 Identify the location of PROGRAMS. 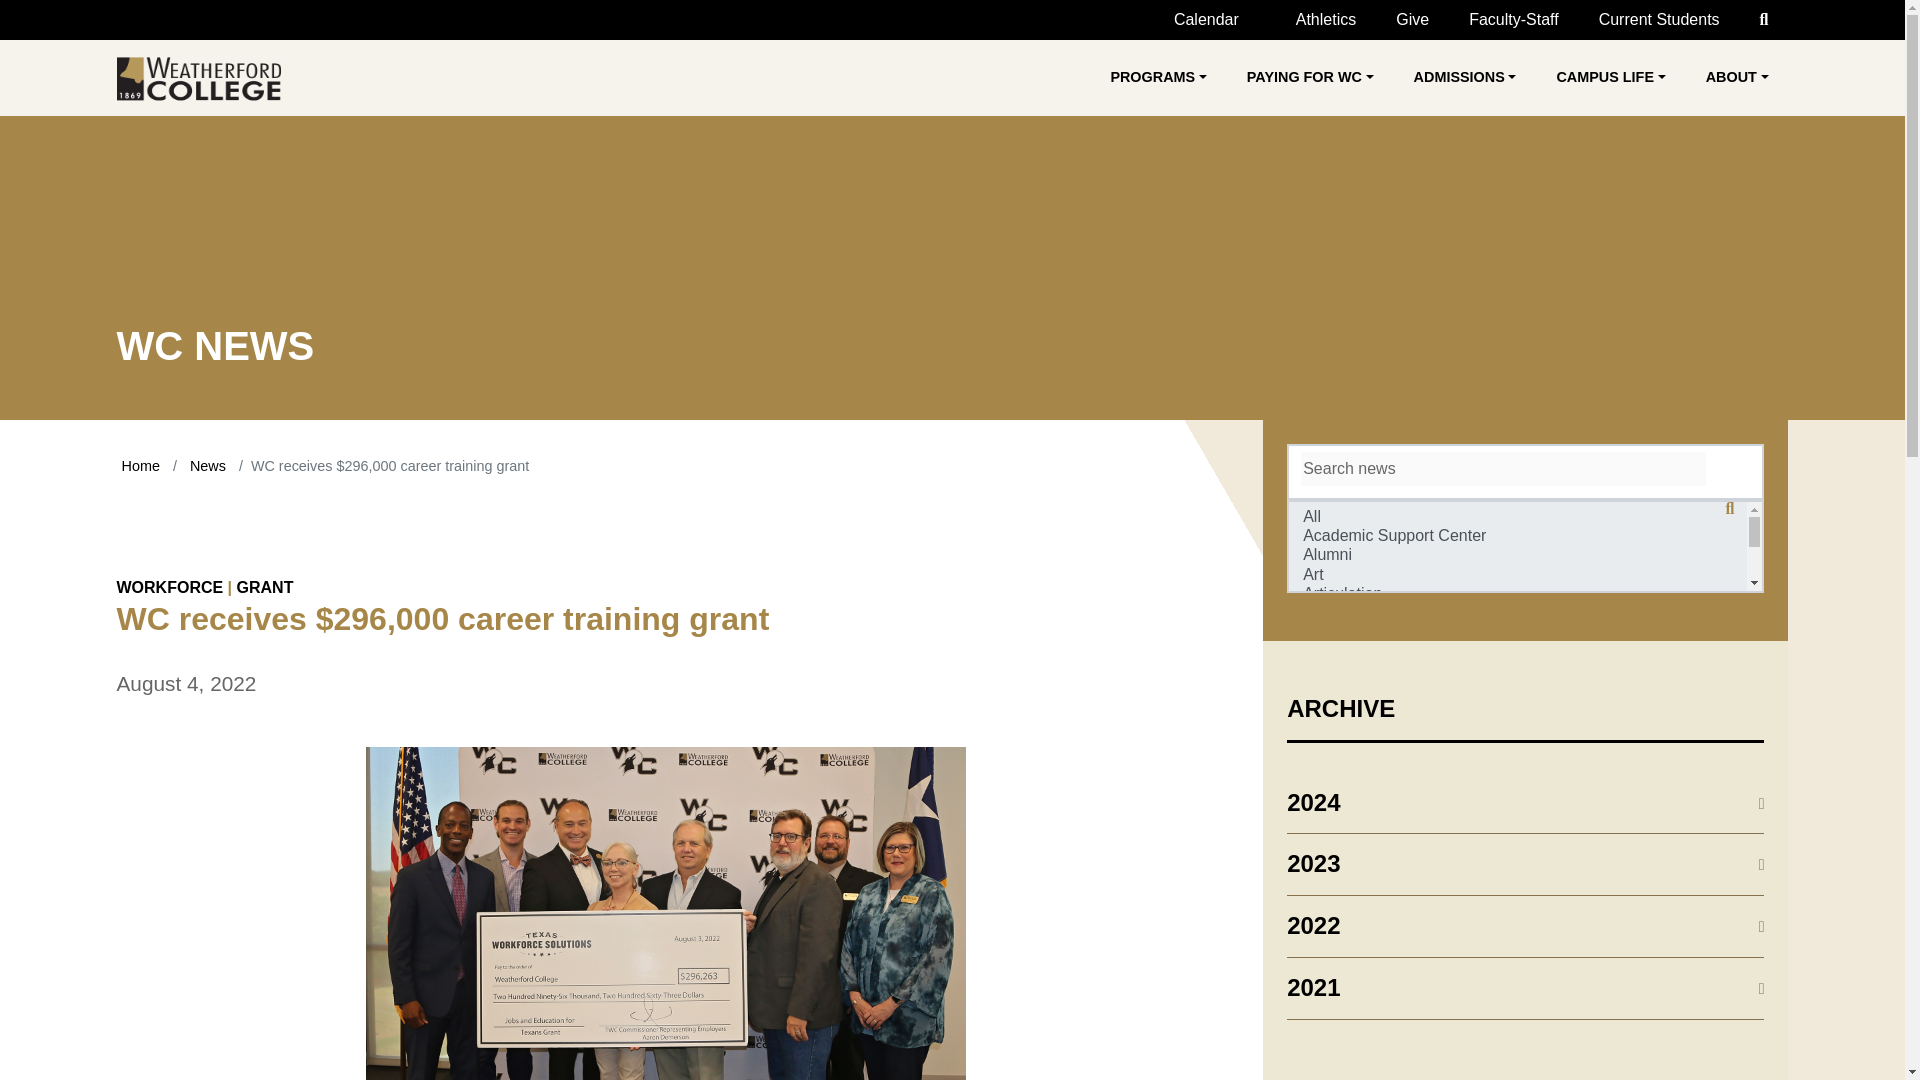
(1158, 78).